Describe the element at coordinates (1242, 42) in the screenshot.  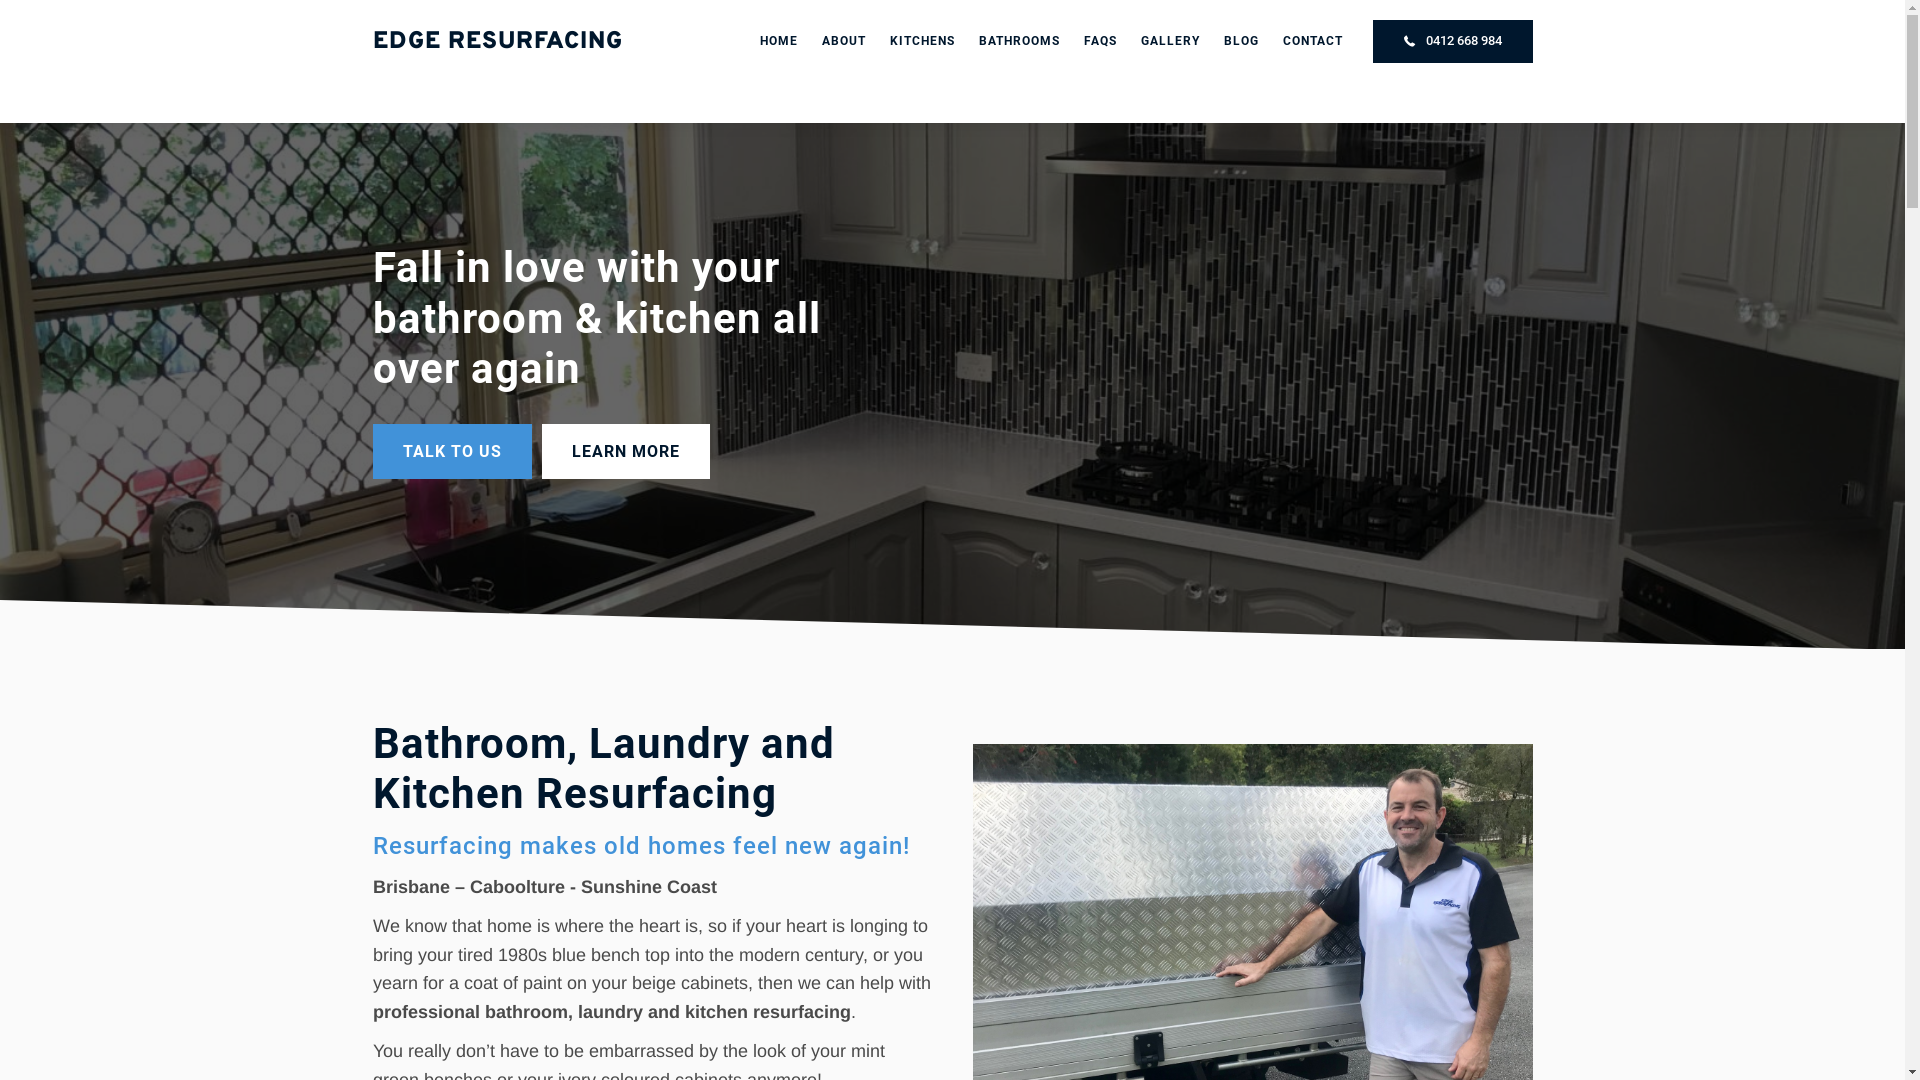
I see `BLOG` at that location.